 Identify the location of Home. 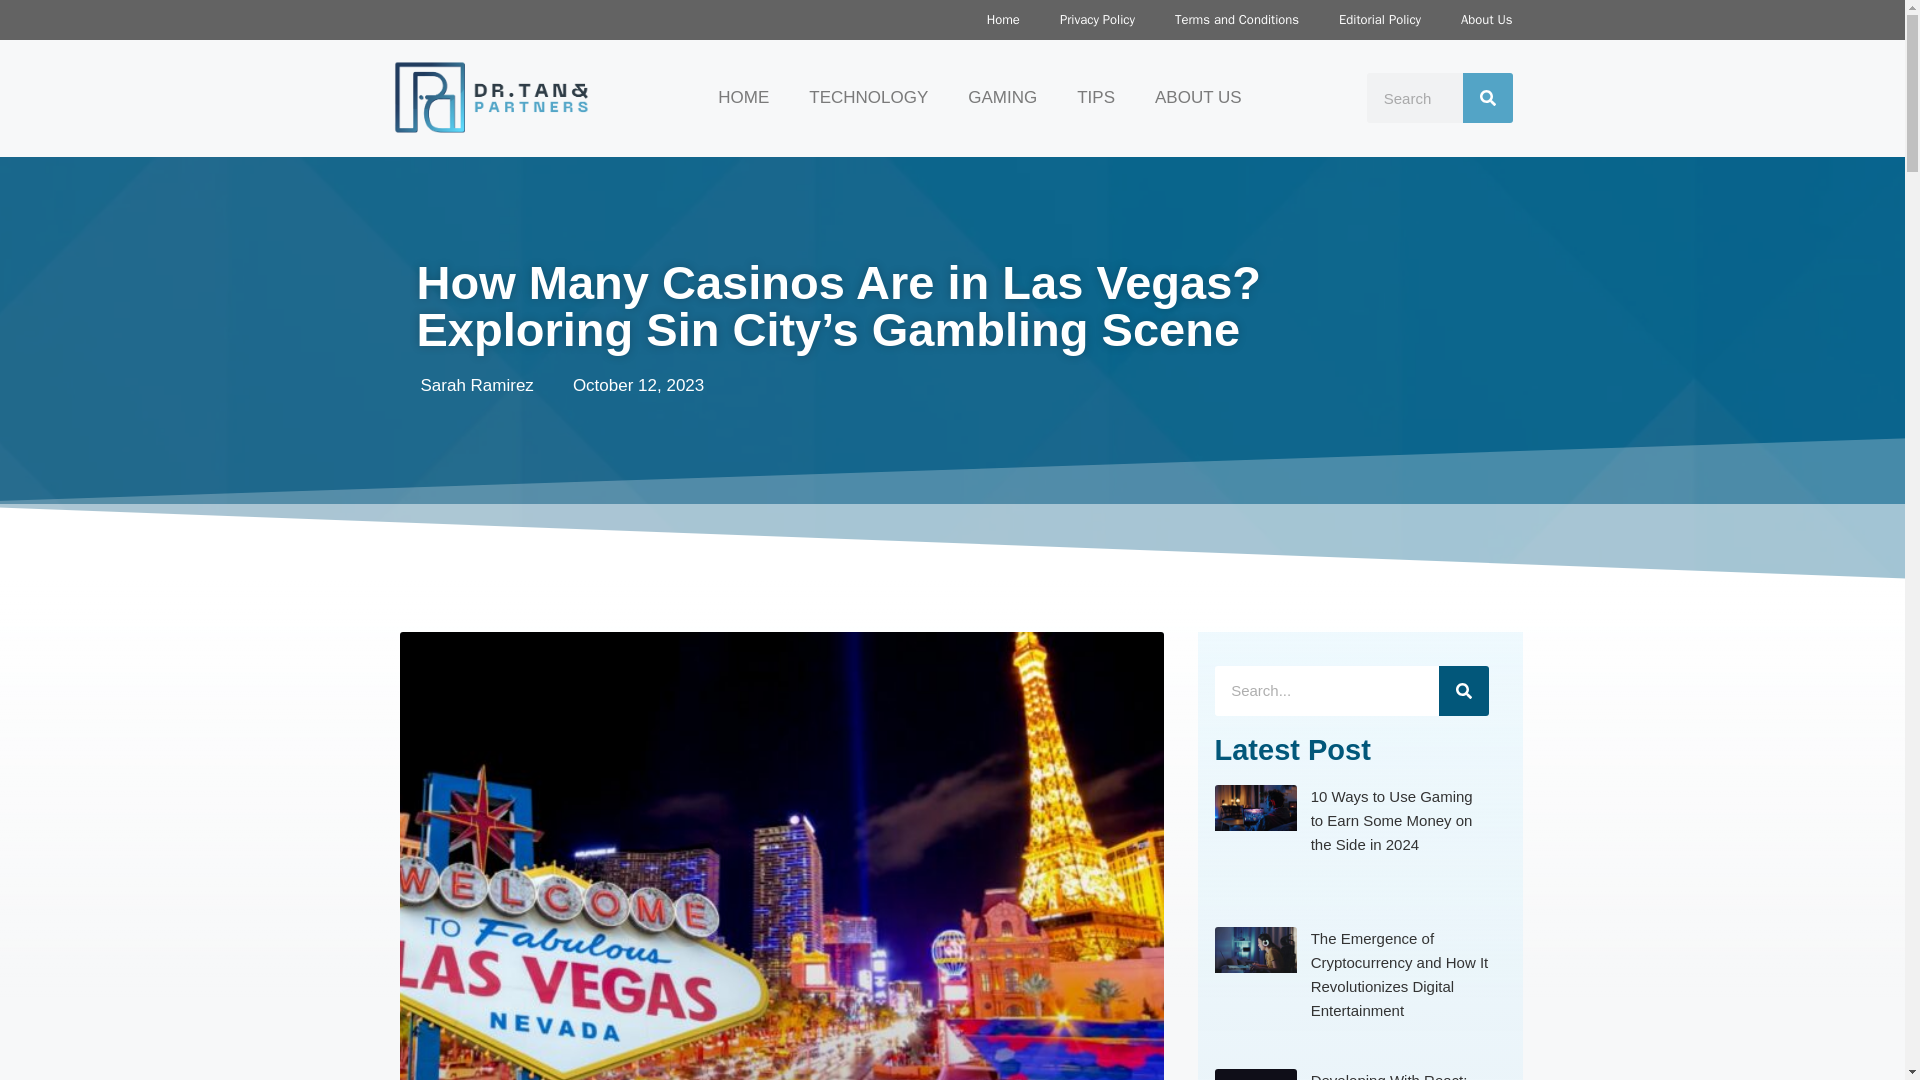
(1004, 20).